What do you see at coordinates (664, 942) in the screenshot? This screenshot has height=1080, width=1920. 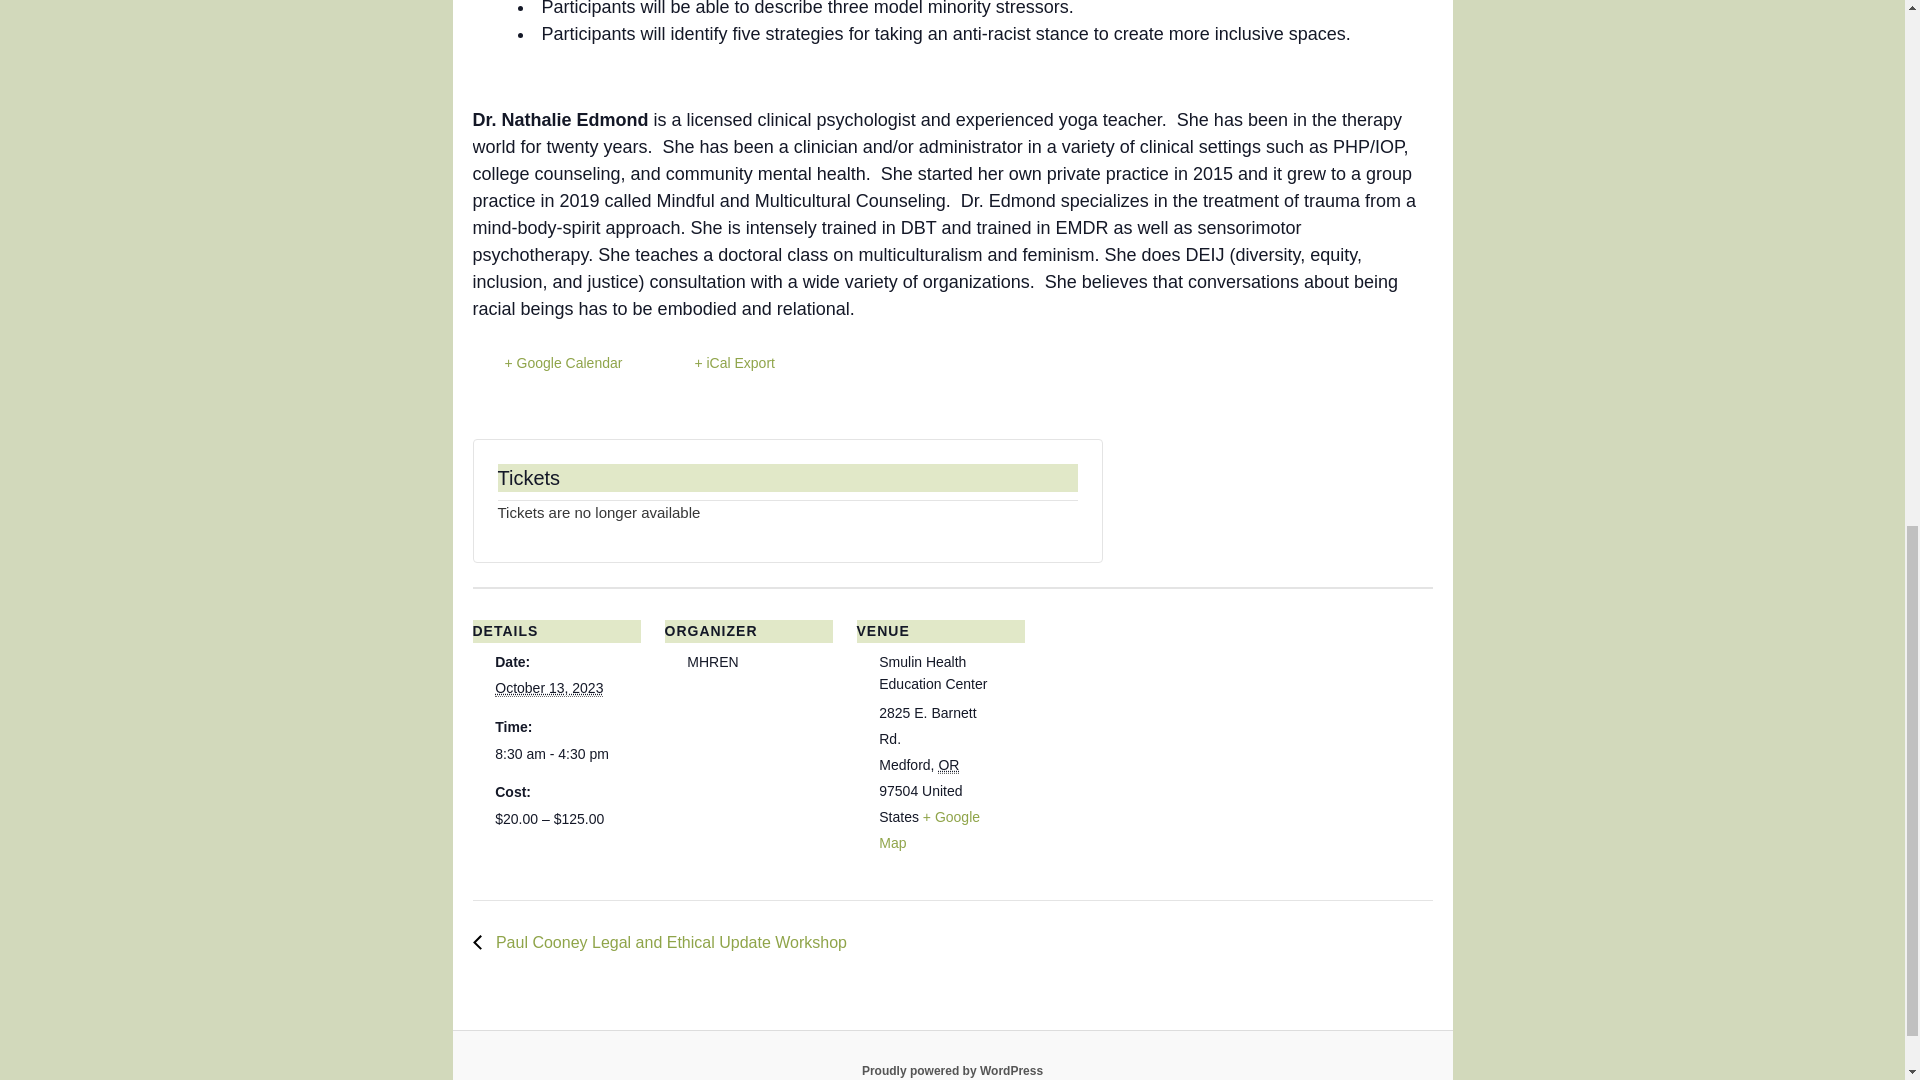 I see `Paul Cooney Legal and Ethical Update Workshop` at bounding box center [664, 942].